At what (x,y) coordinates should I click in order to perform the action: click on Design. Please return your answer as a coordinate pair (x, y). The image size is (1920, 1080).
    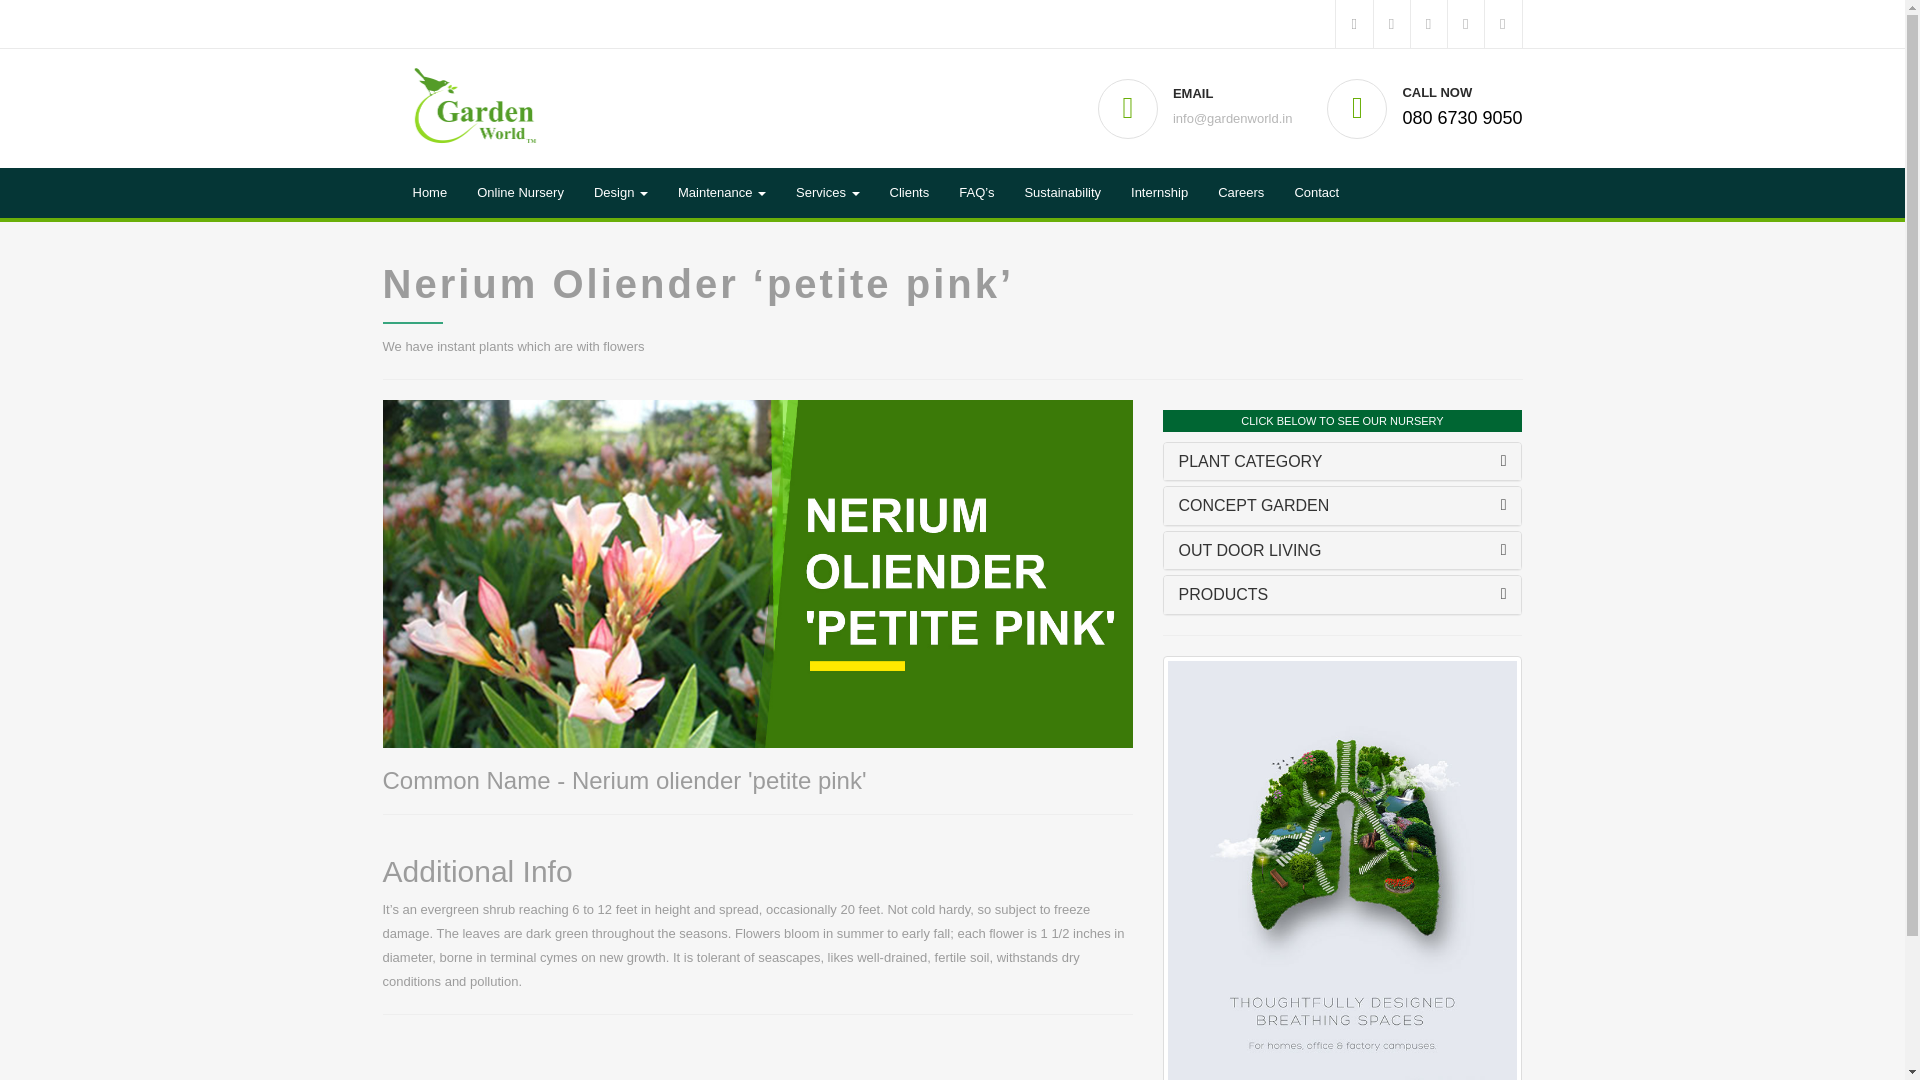
    Looking at the image, I should click on (620, 193).